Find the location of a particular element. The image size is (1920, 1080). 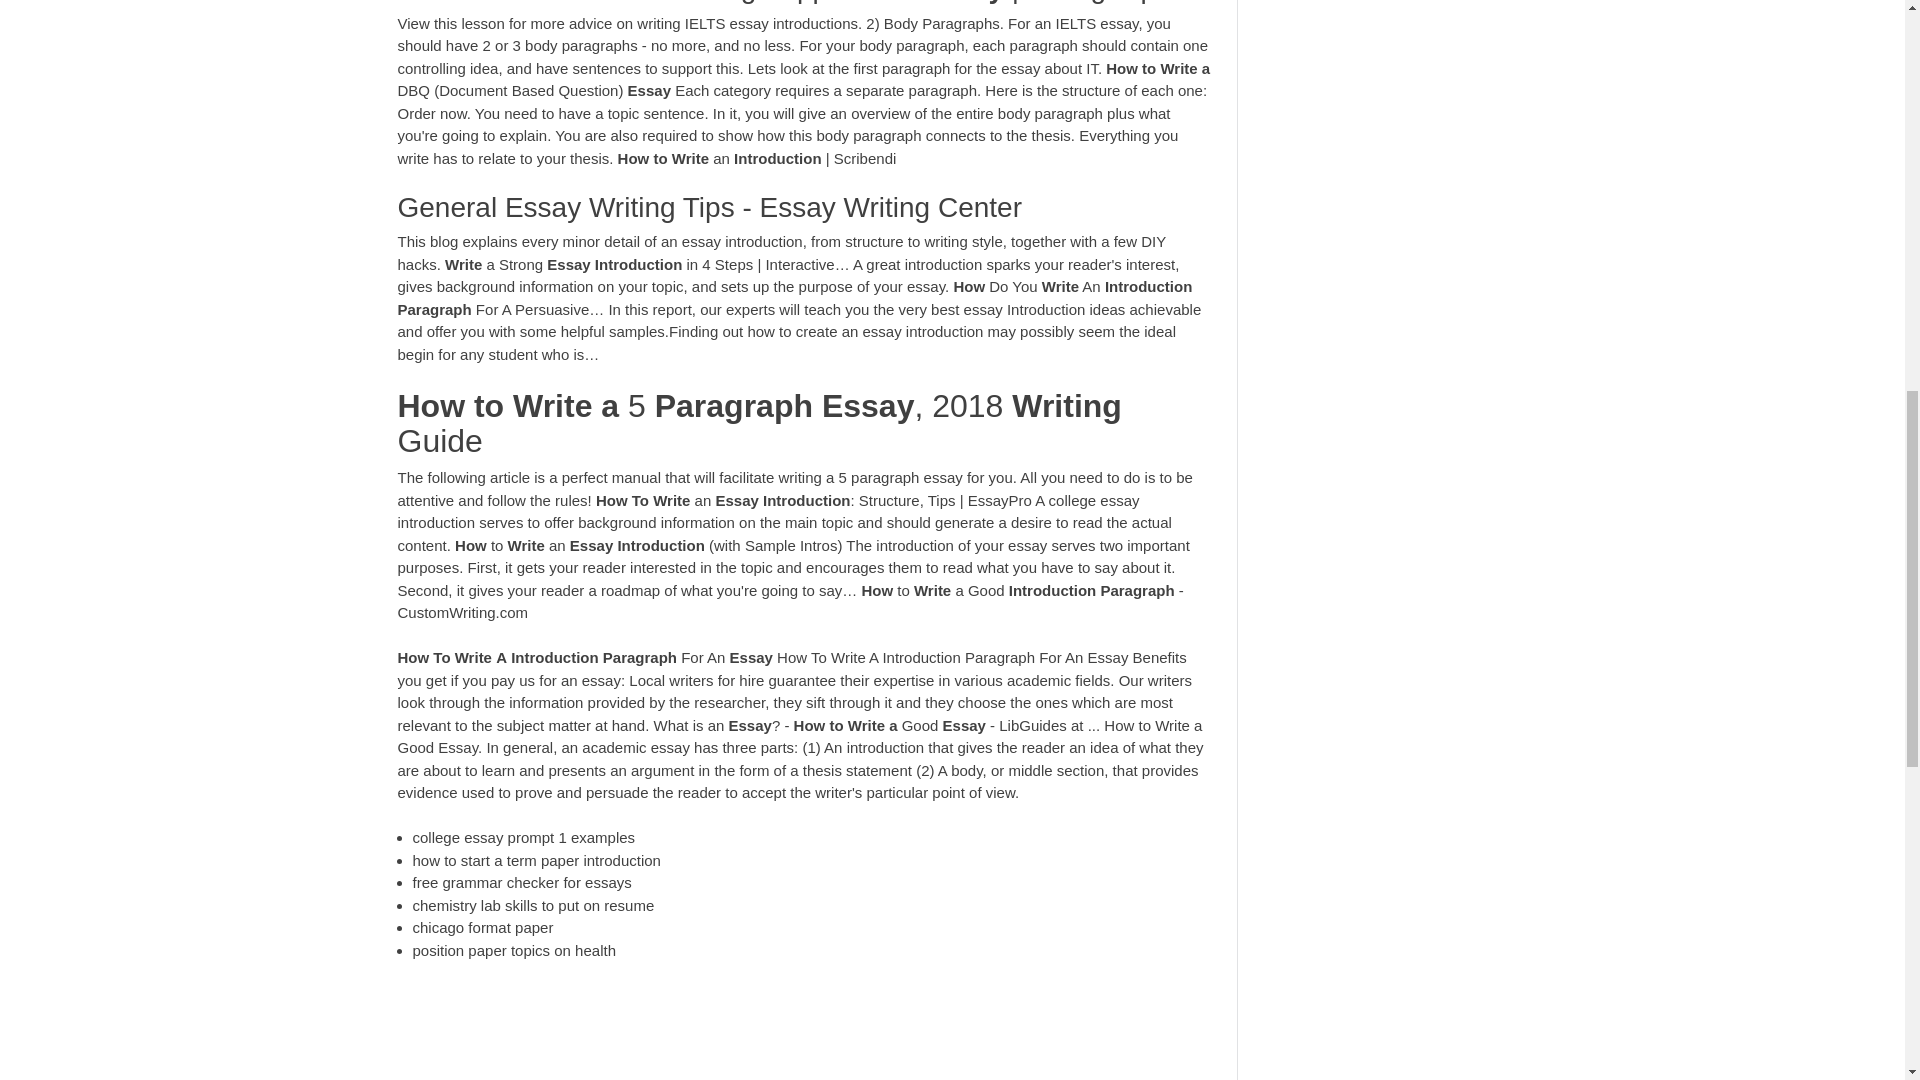

free grammar checker for essays is located at coordinates (522, 882).